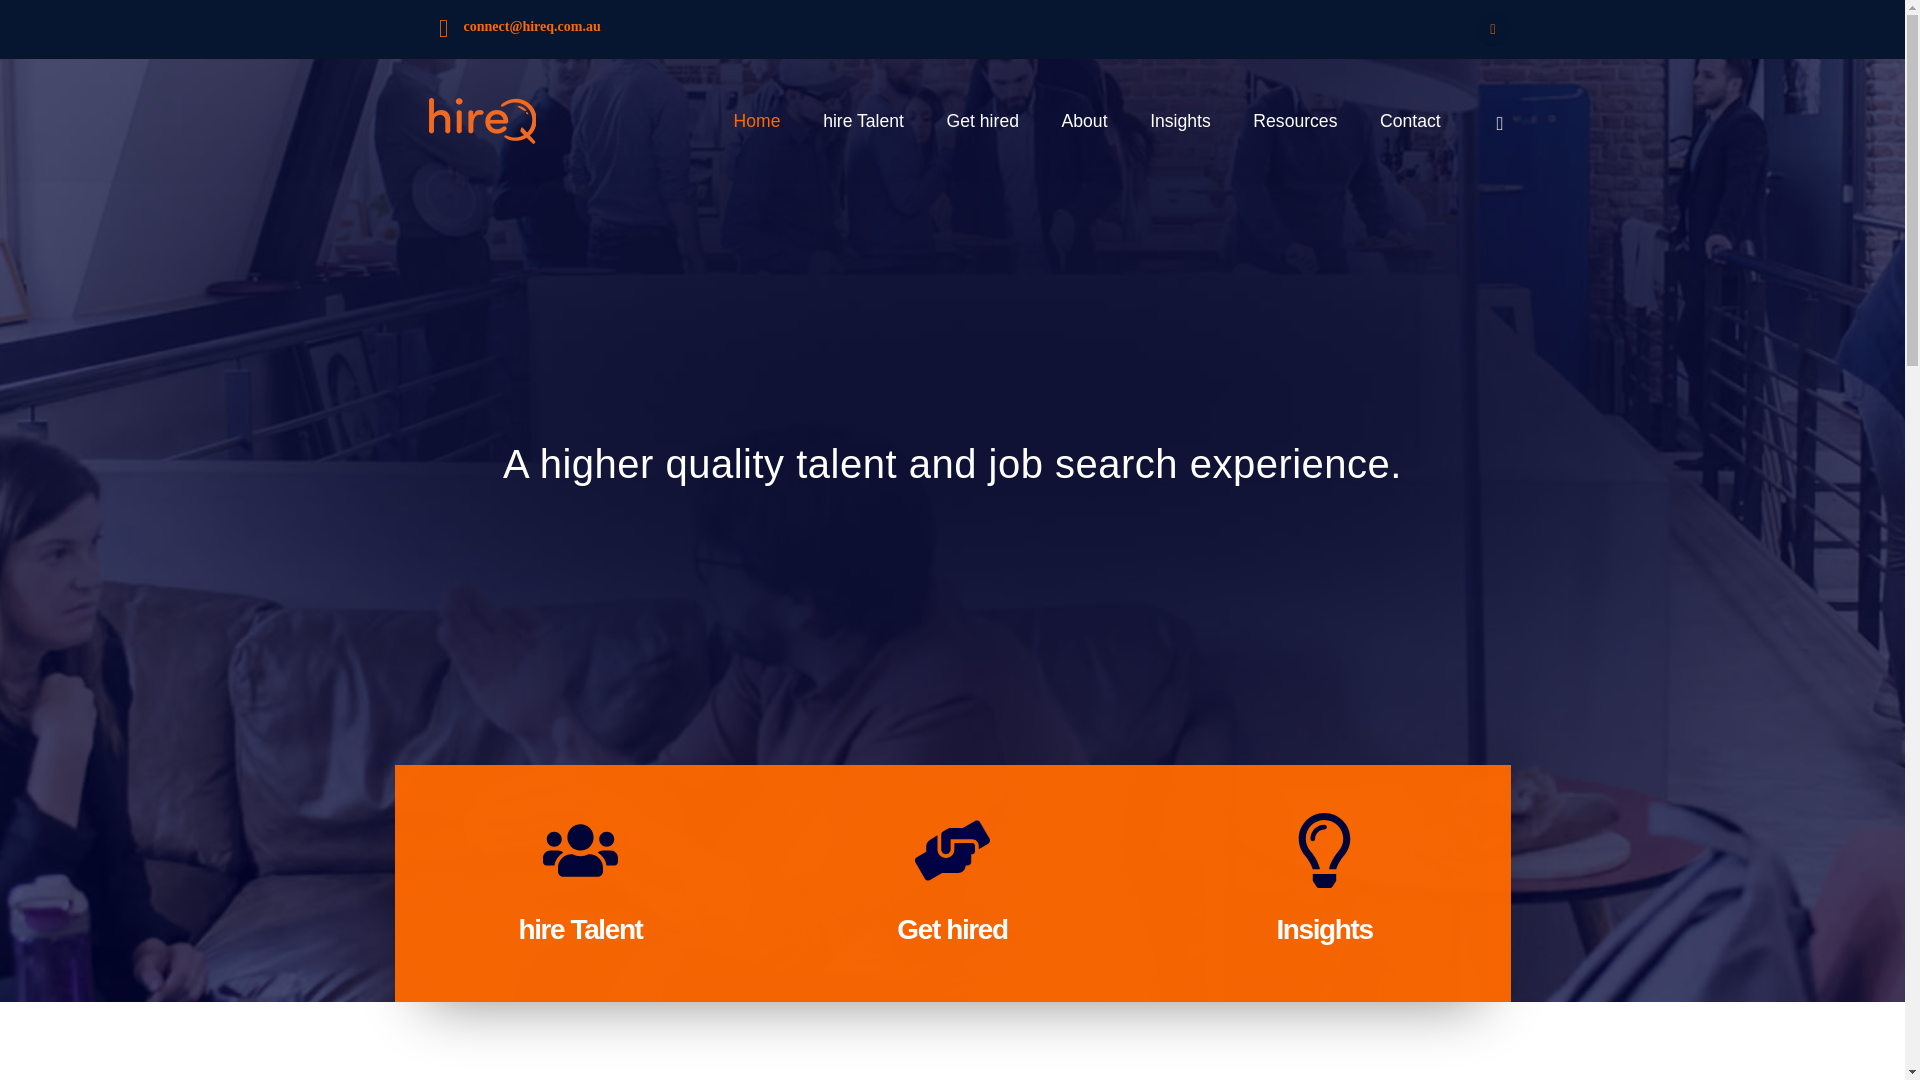 This screenshot has height=1080, width=1920. What do you see at coordinates (799, 730) in the screenshot?
I see `Contact` at bounding box center [799, 730].